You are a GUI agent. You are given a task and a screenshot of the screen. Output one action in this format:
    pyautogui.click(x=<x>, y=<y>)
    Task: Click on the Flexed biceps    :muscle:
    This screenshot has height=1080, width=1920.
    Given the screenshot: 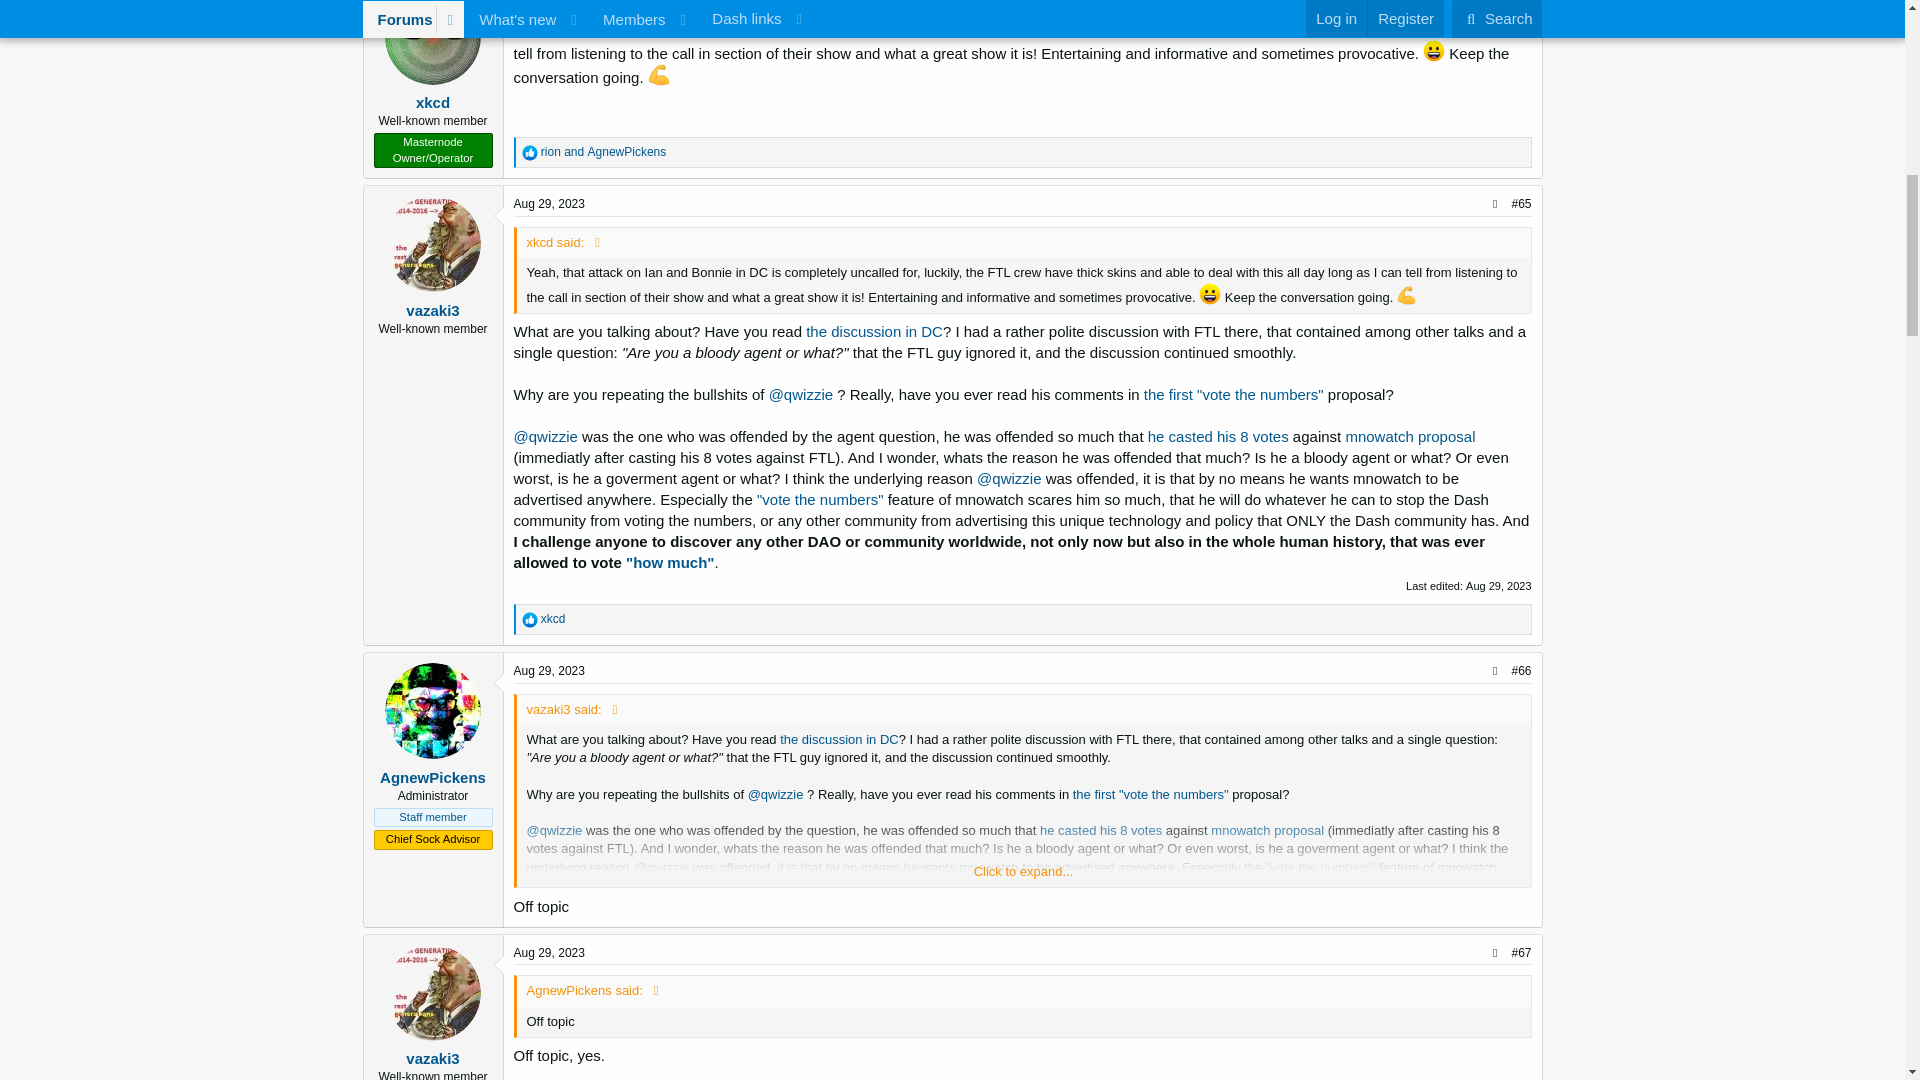 What is the action you would take?
    pyautogui.click(x=1406, y=295)
    